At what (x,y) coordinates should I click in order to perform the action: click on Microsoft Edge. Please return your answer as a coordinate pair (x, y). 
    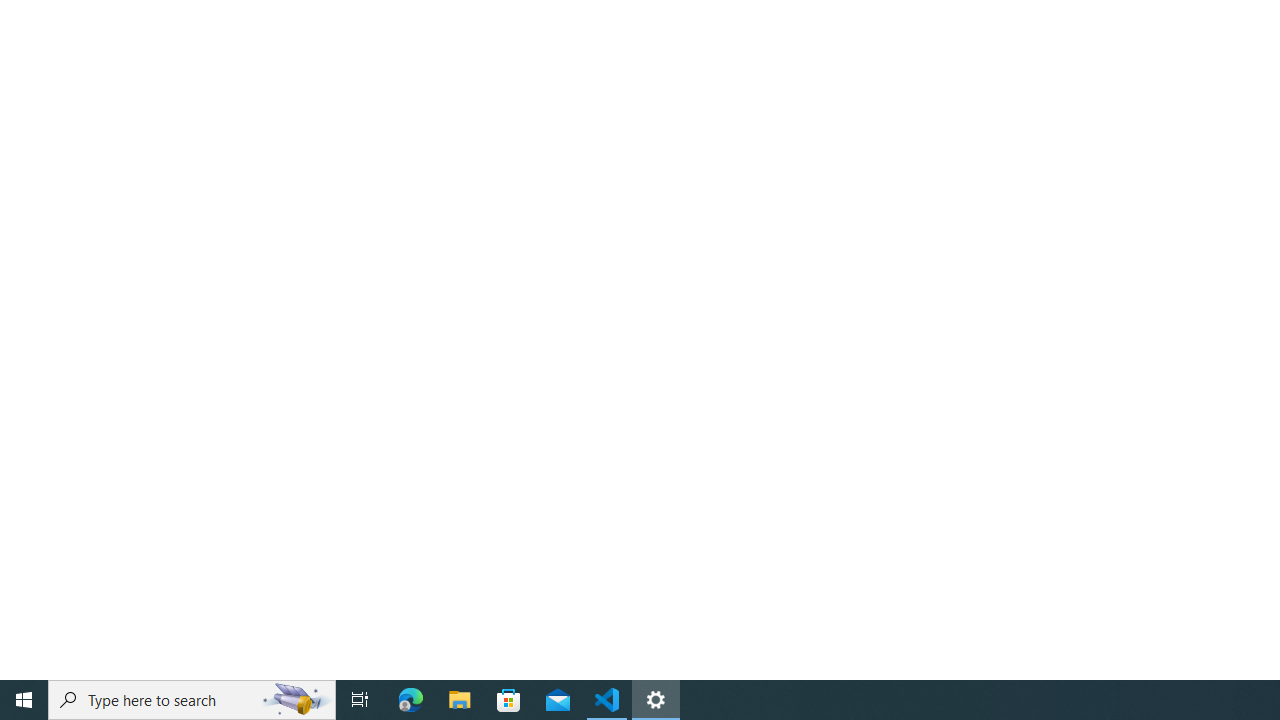
    Looking at the image, I should click on (411, 700).